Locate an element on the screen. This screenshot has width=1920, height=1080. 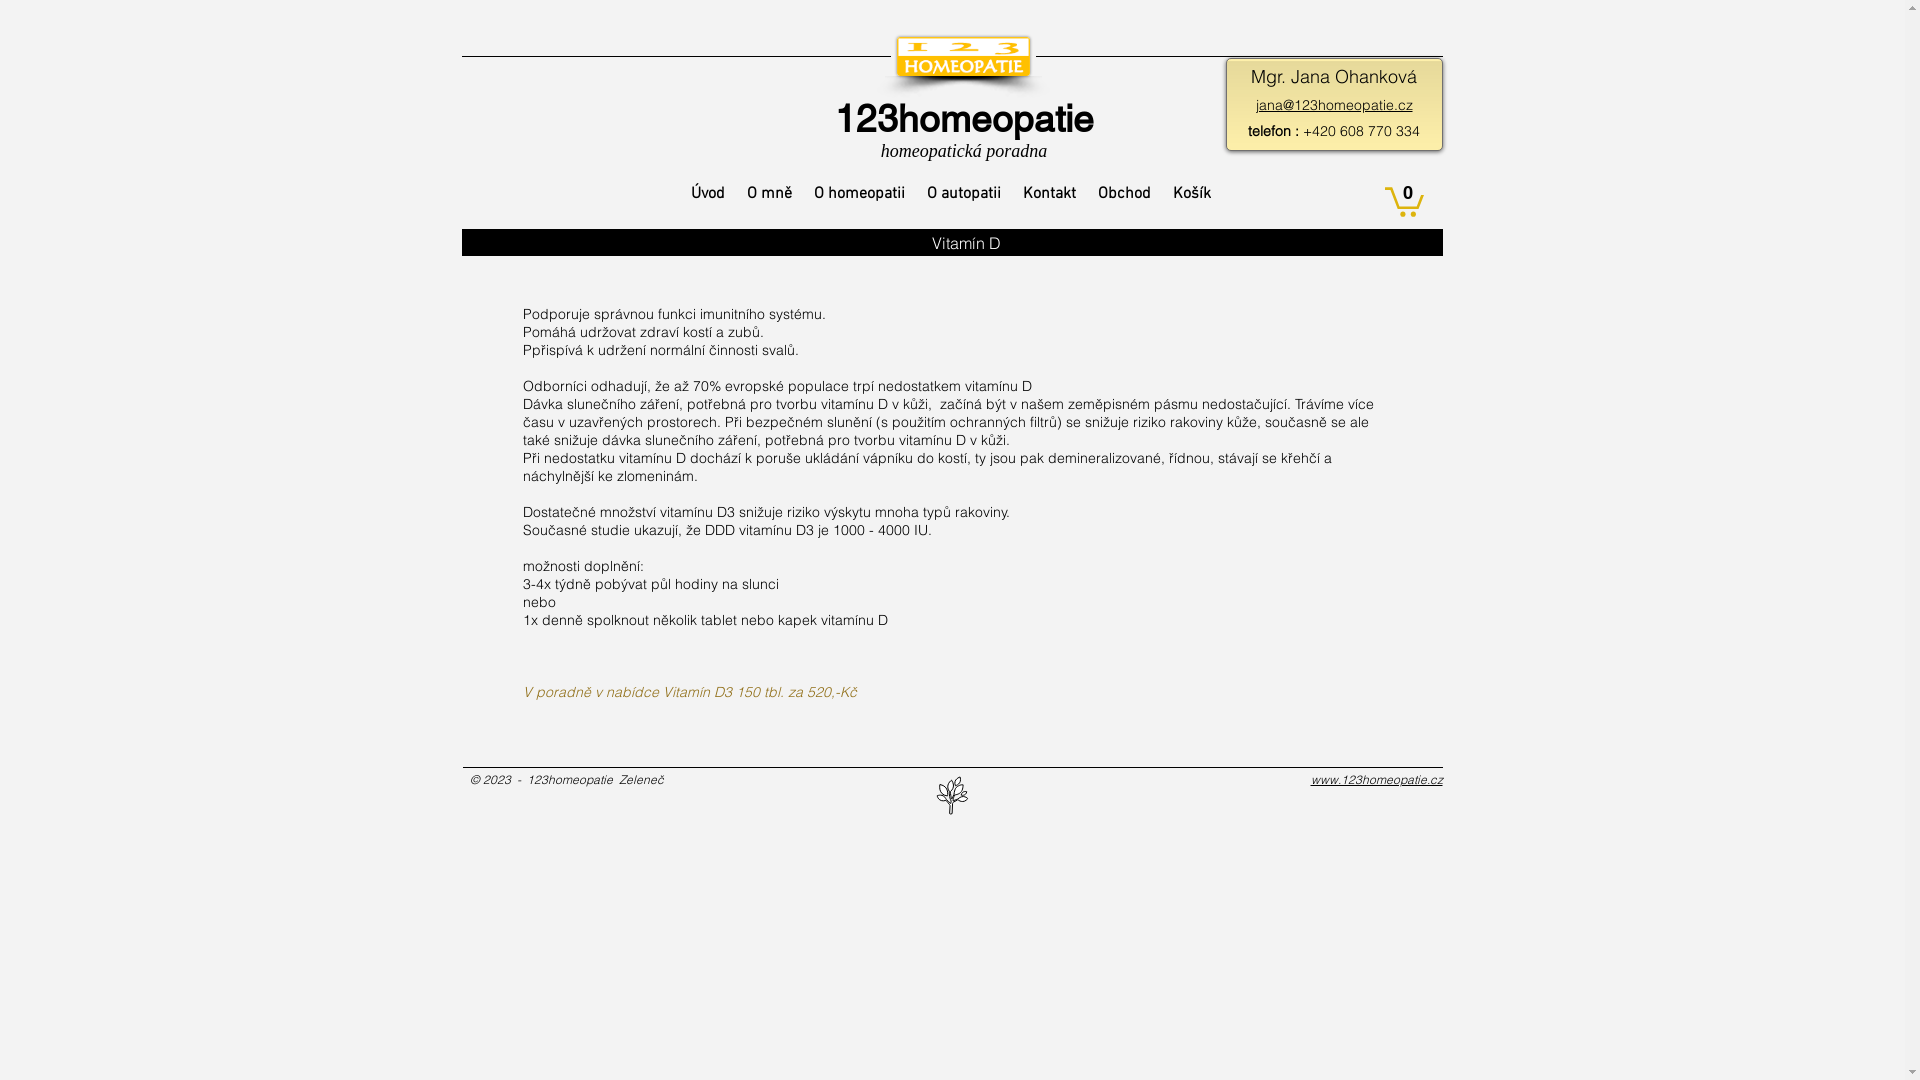
telefon : +420 608 770 334 is located at coordinates (1334, 131).